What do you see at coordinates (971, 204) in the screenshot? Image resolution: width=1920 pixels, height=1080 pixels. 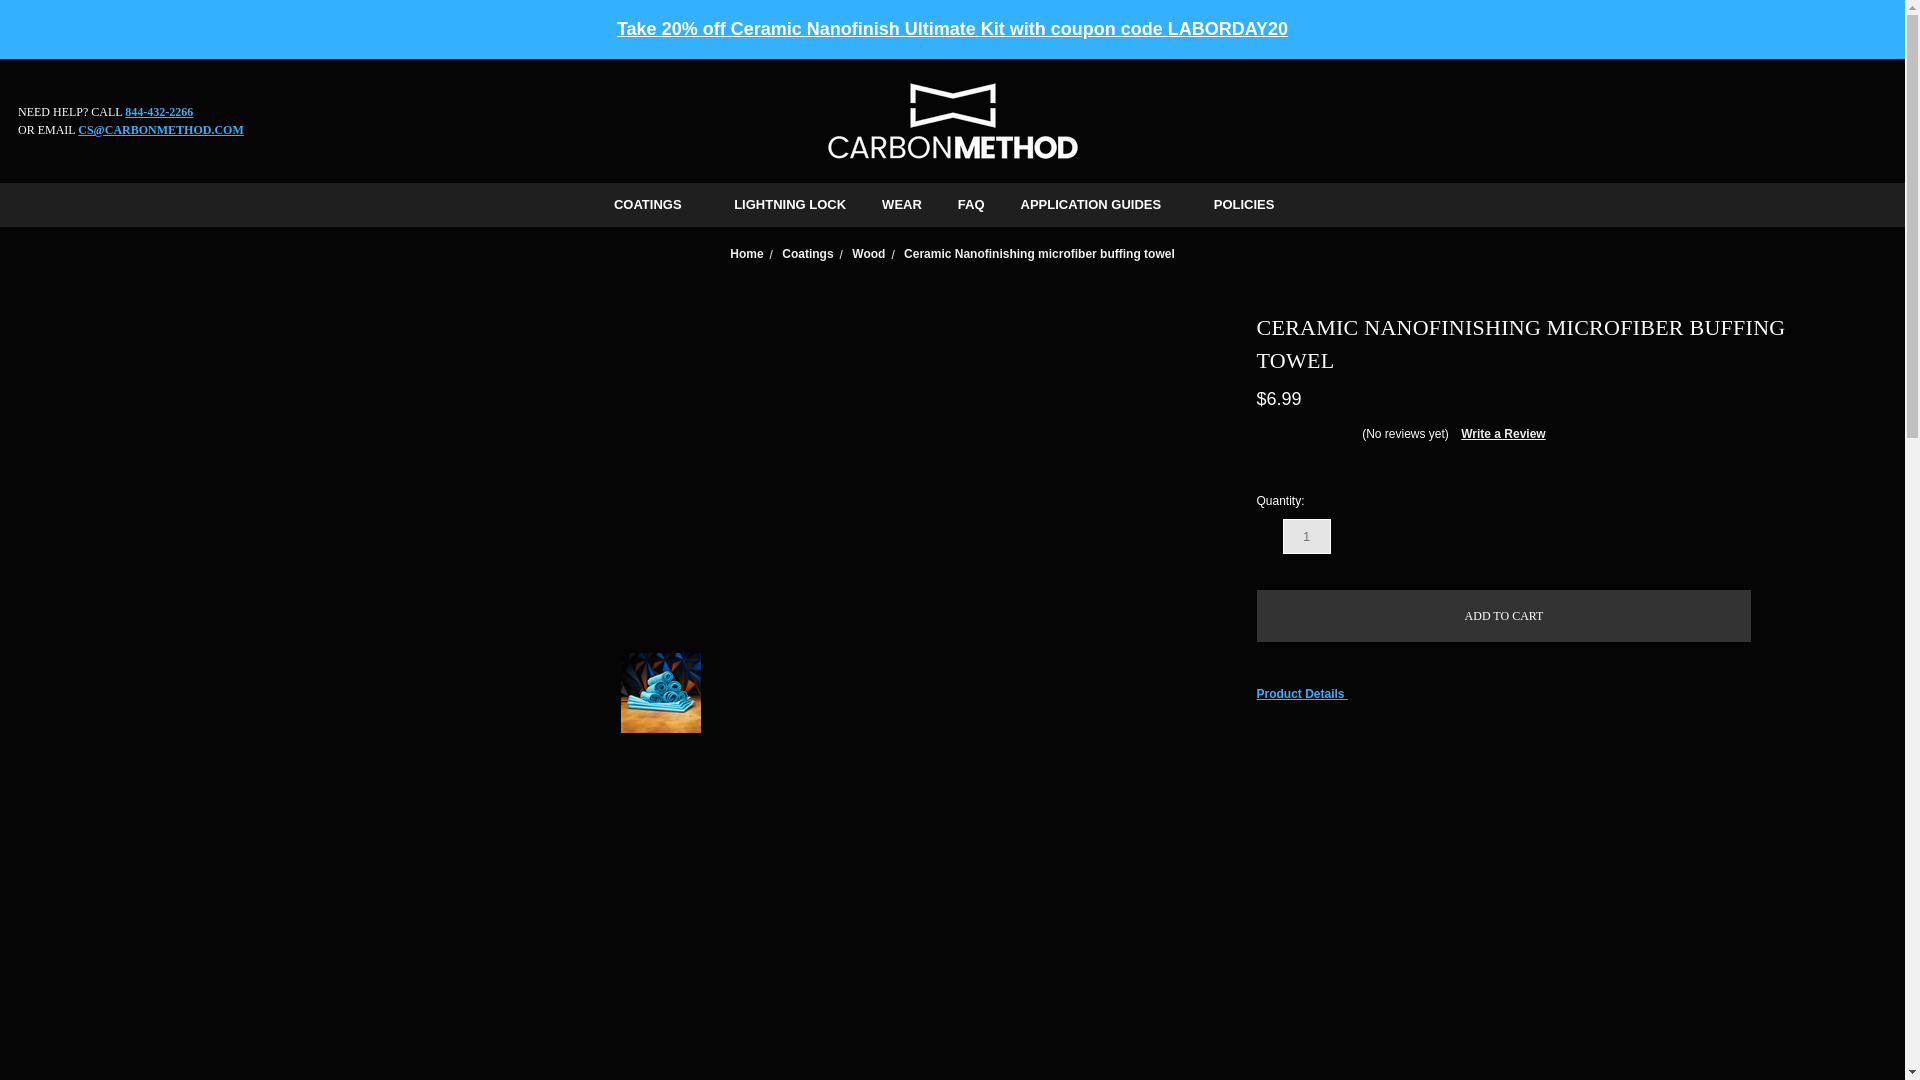 I see `FAQ` at bounding box center [971, 204].